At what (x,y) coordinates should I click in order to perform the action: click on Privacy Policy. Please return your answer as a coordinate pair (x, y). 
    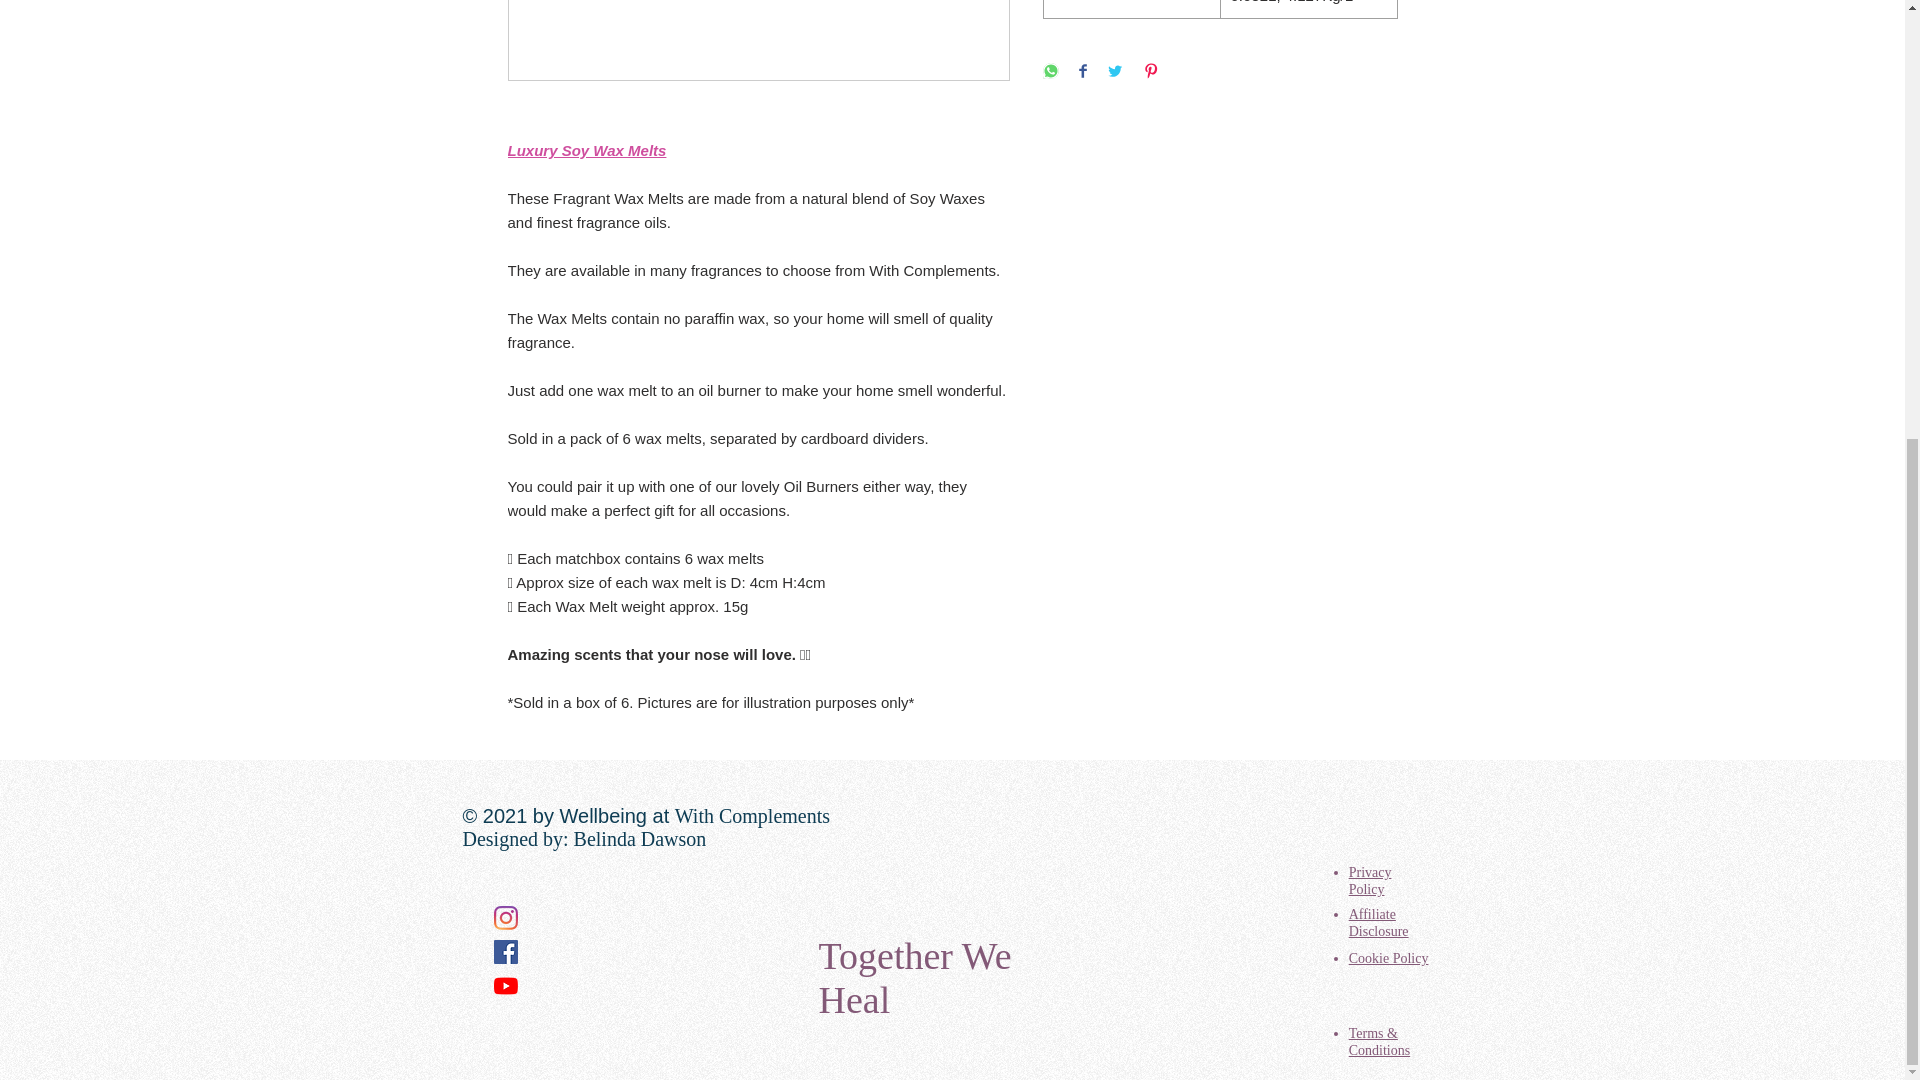
    Looking at the image, I should click on (1370, 880).